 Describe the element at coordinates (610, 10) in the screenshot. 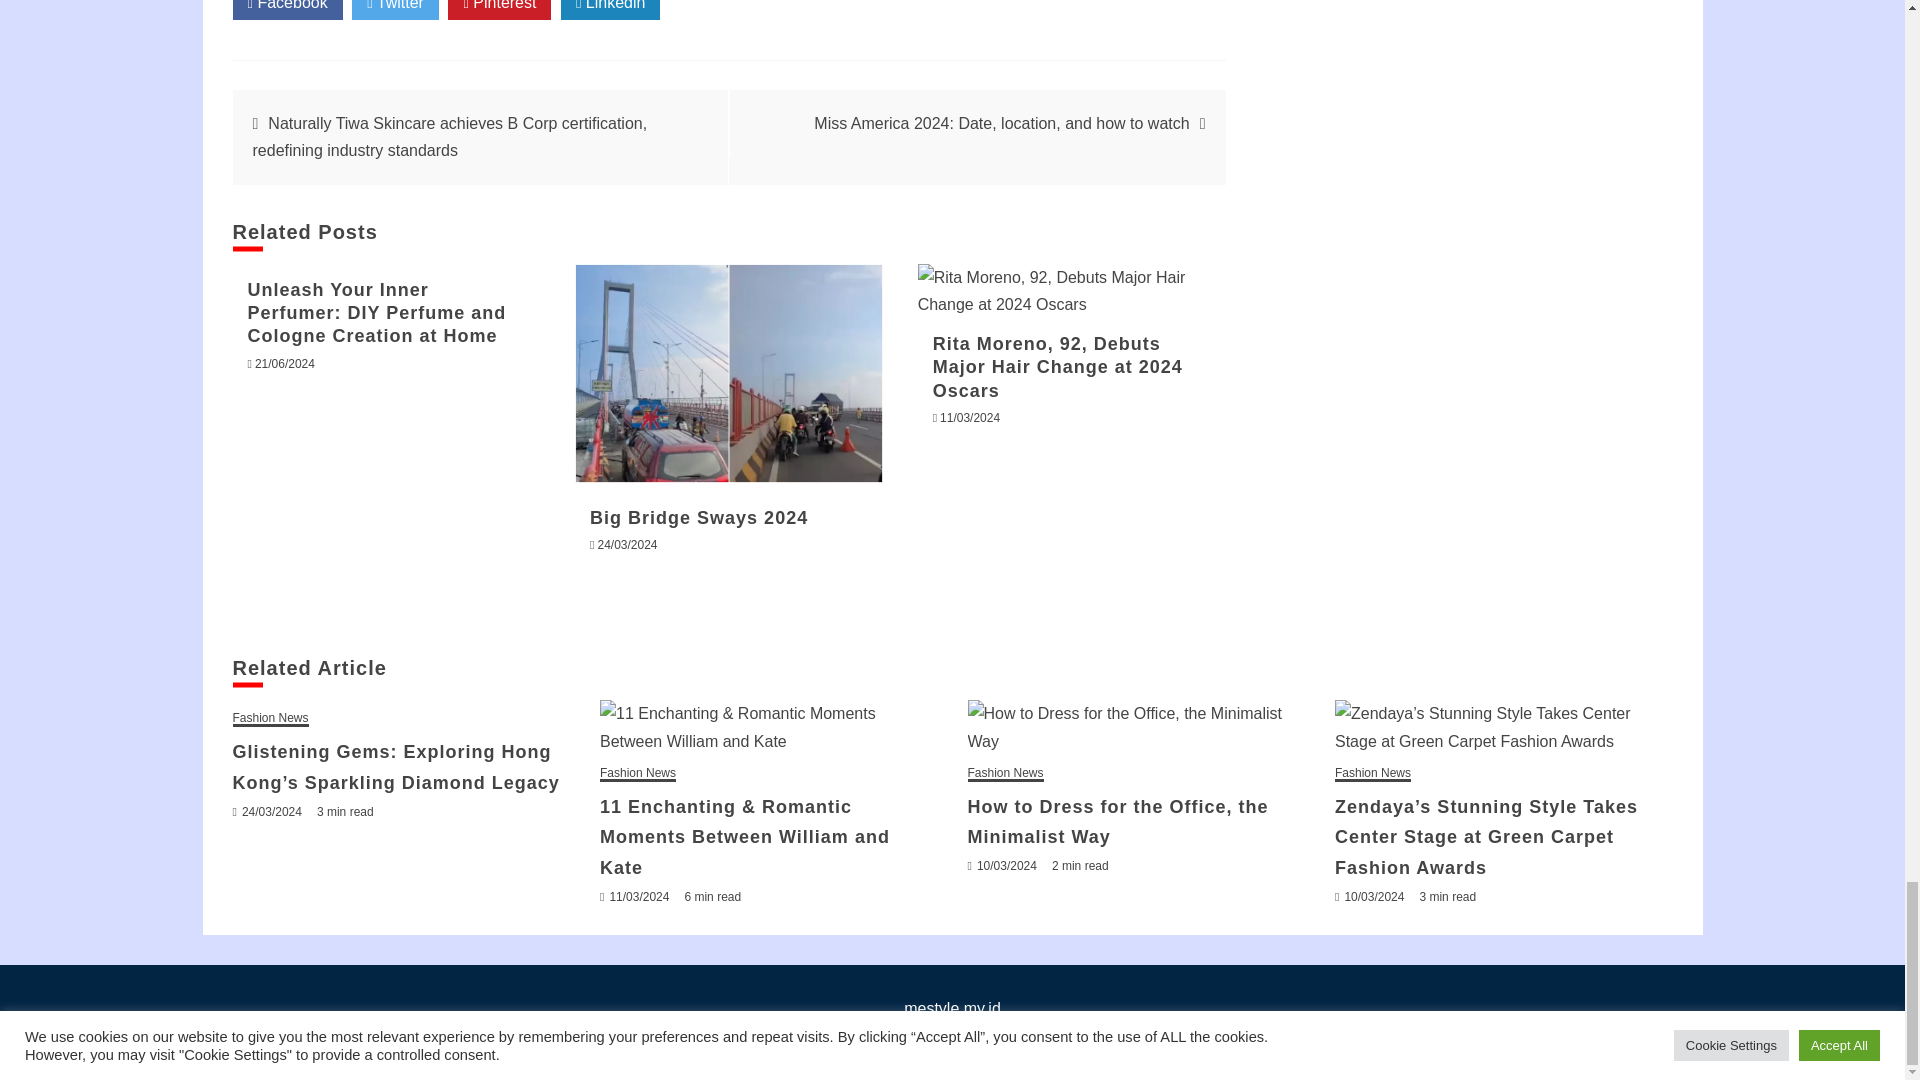

I see `Linkedin` at that location.